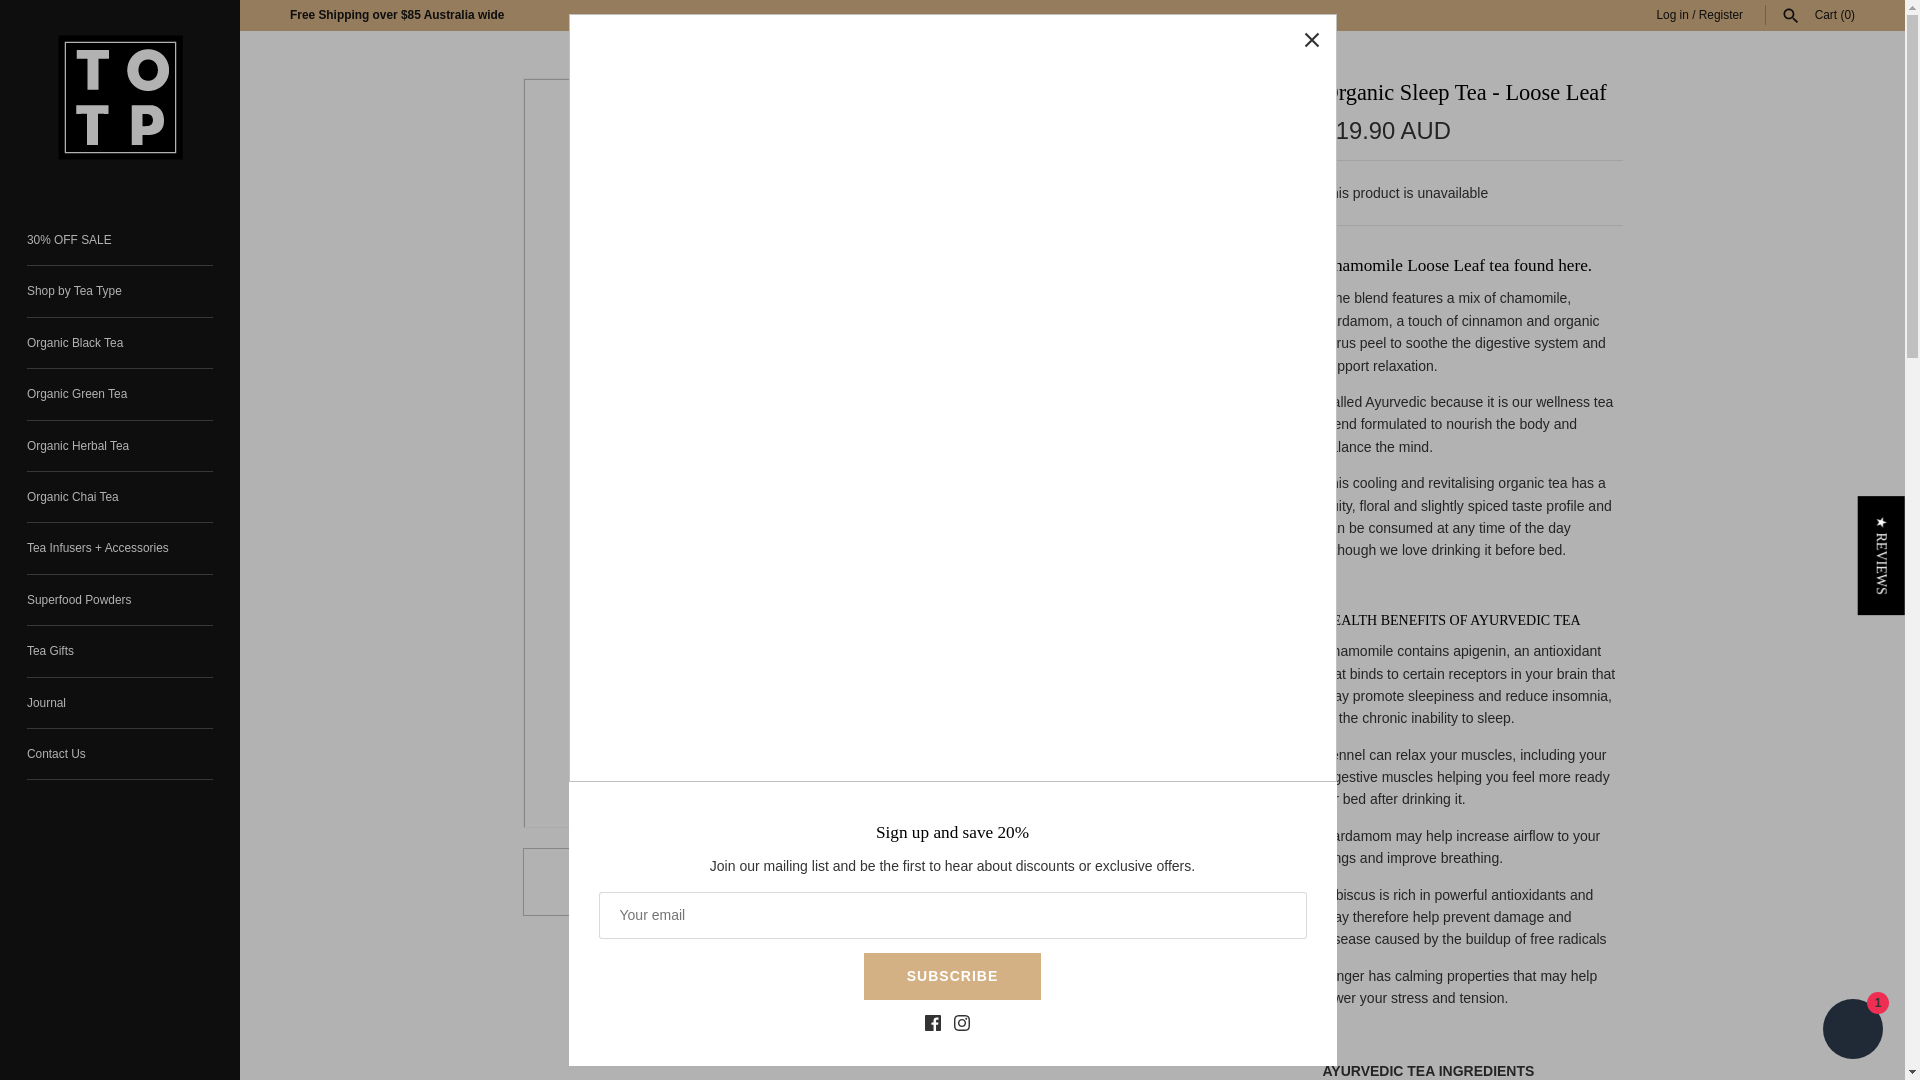 Image resolution: width=1920 pixels, height=1080 pixels. I want to click on Journal, so click(120, 704).